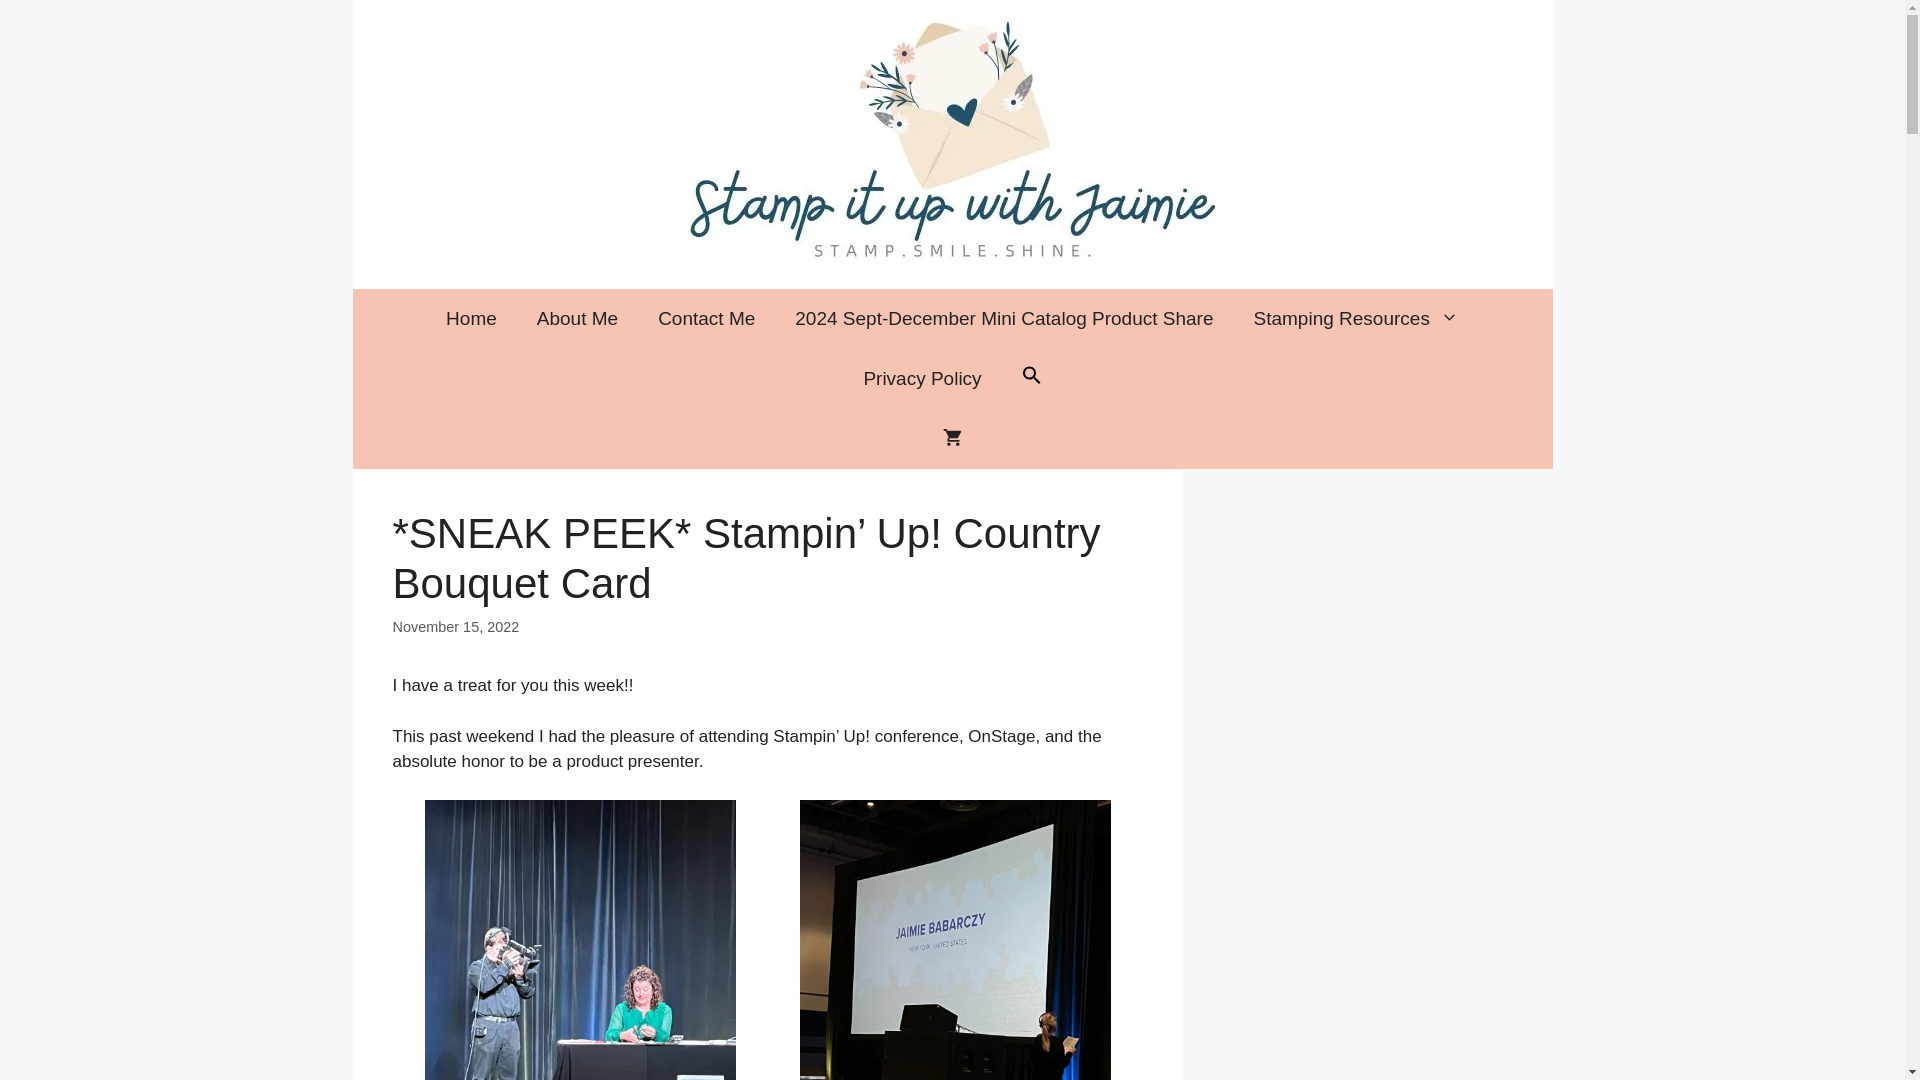 The height and width of the screenshot is (1080, 1920). What do you see at coordinates (921, 378) in the screenshot?
I see `Privacy Policy` at bounding box center [921, 378].